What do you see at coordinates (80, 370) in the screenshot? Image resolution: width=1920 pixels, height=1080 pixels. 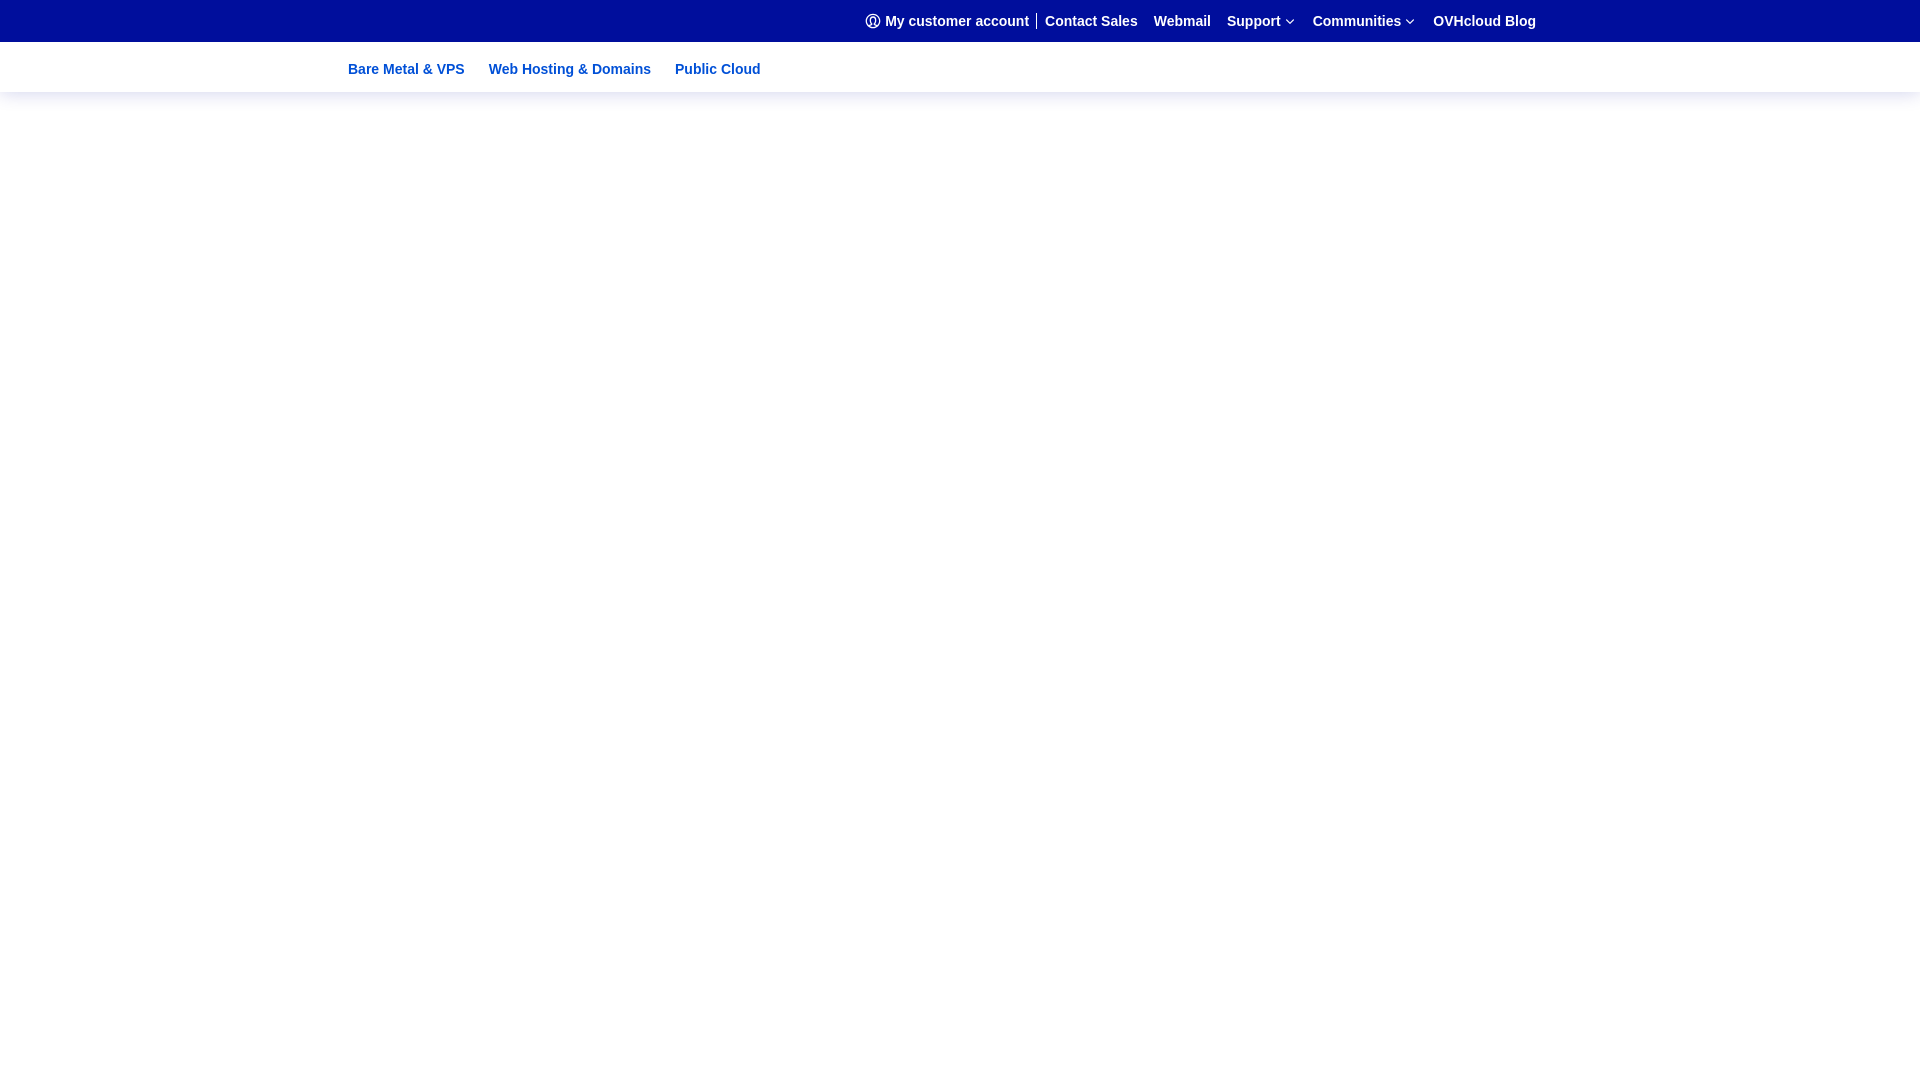 I see `Support` at bounding box center [80, 370].